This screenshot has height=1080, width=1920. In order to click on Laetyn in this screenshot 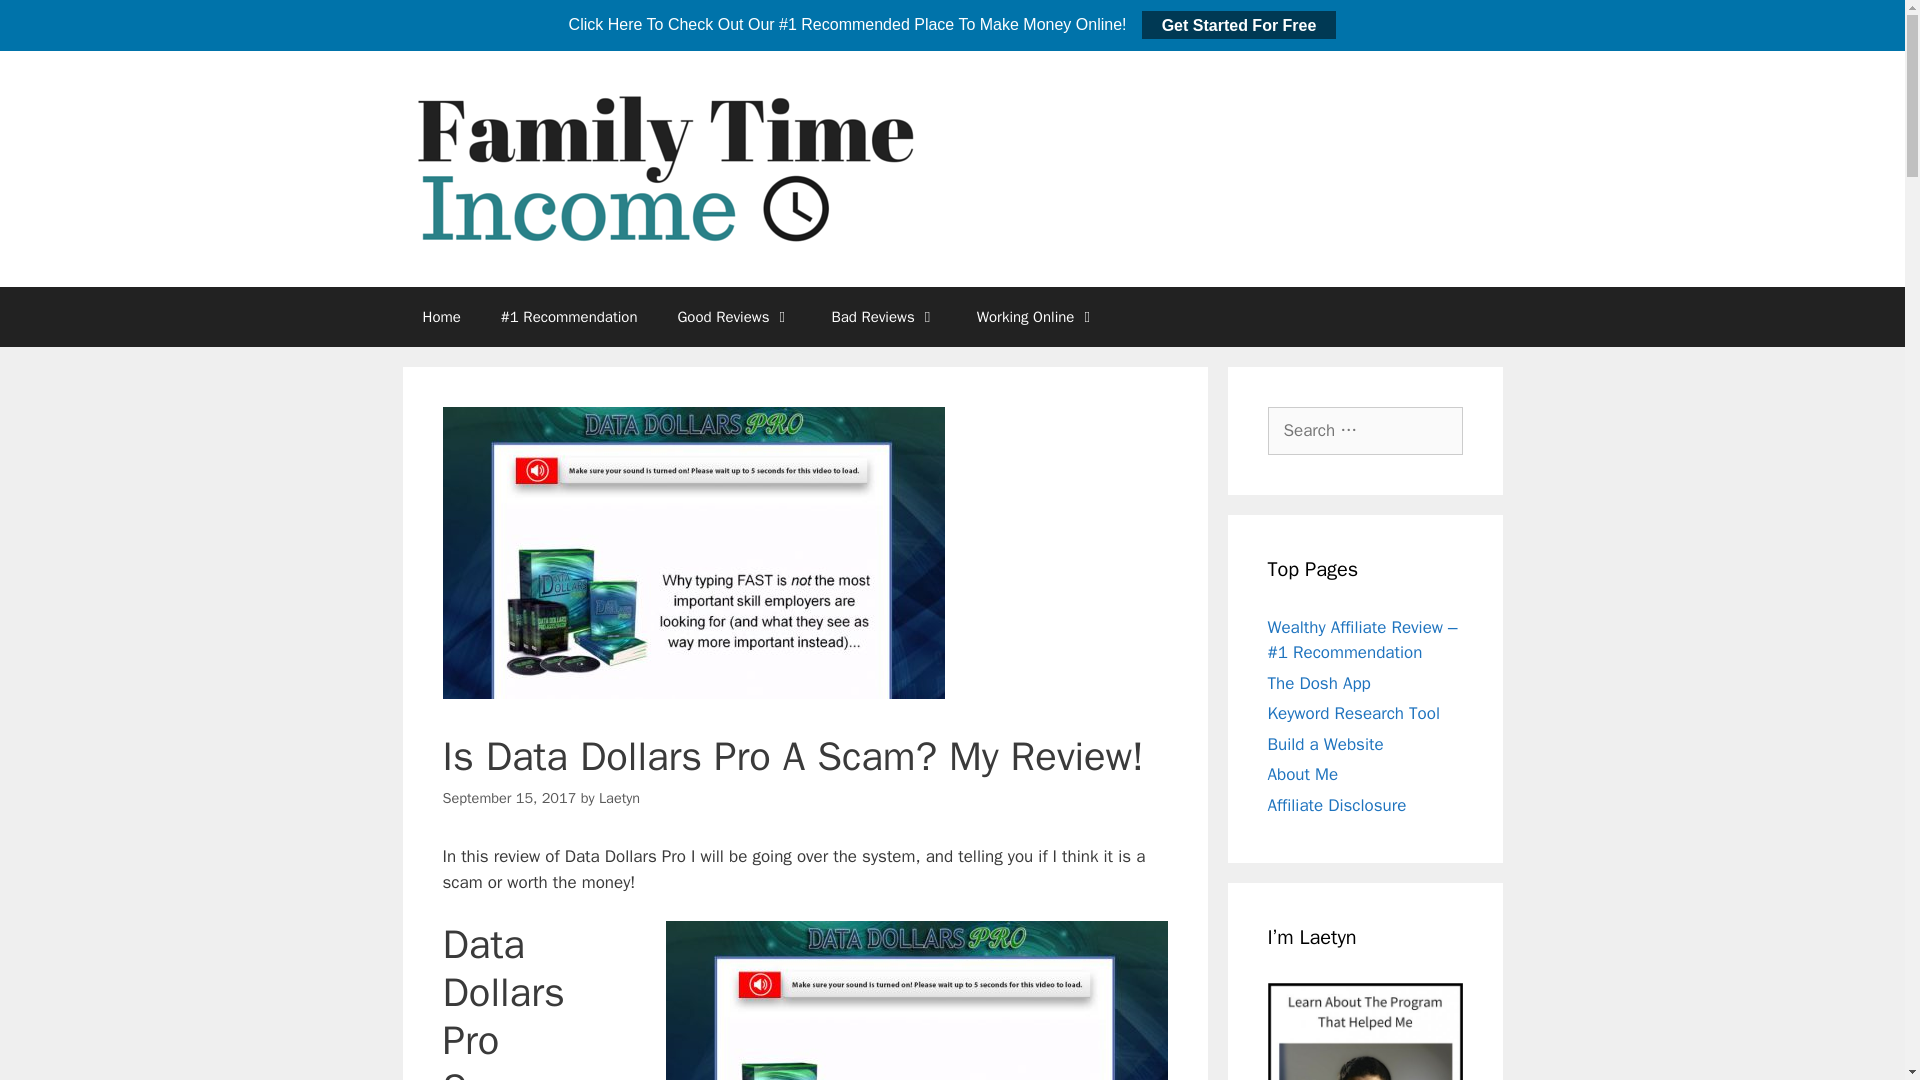, I will do `click(619, 798)`.